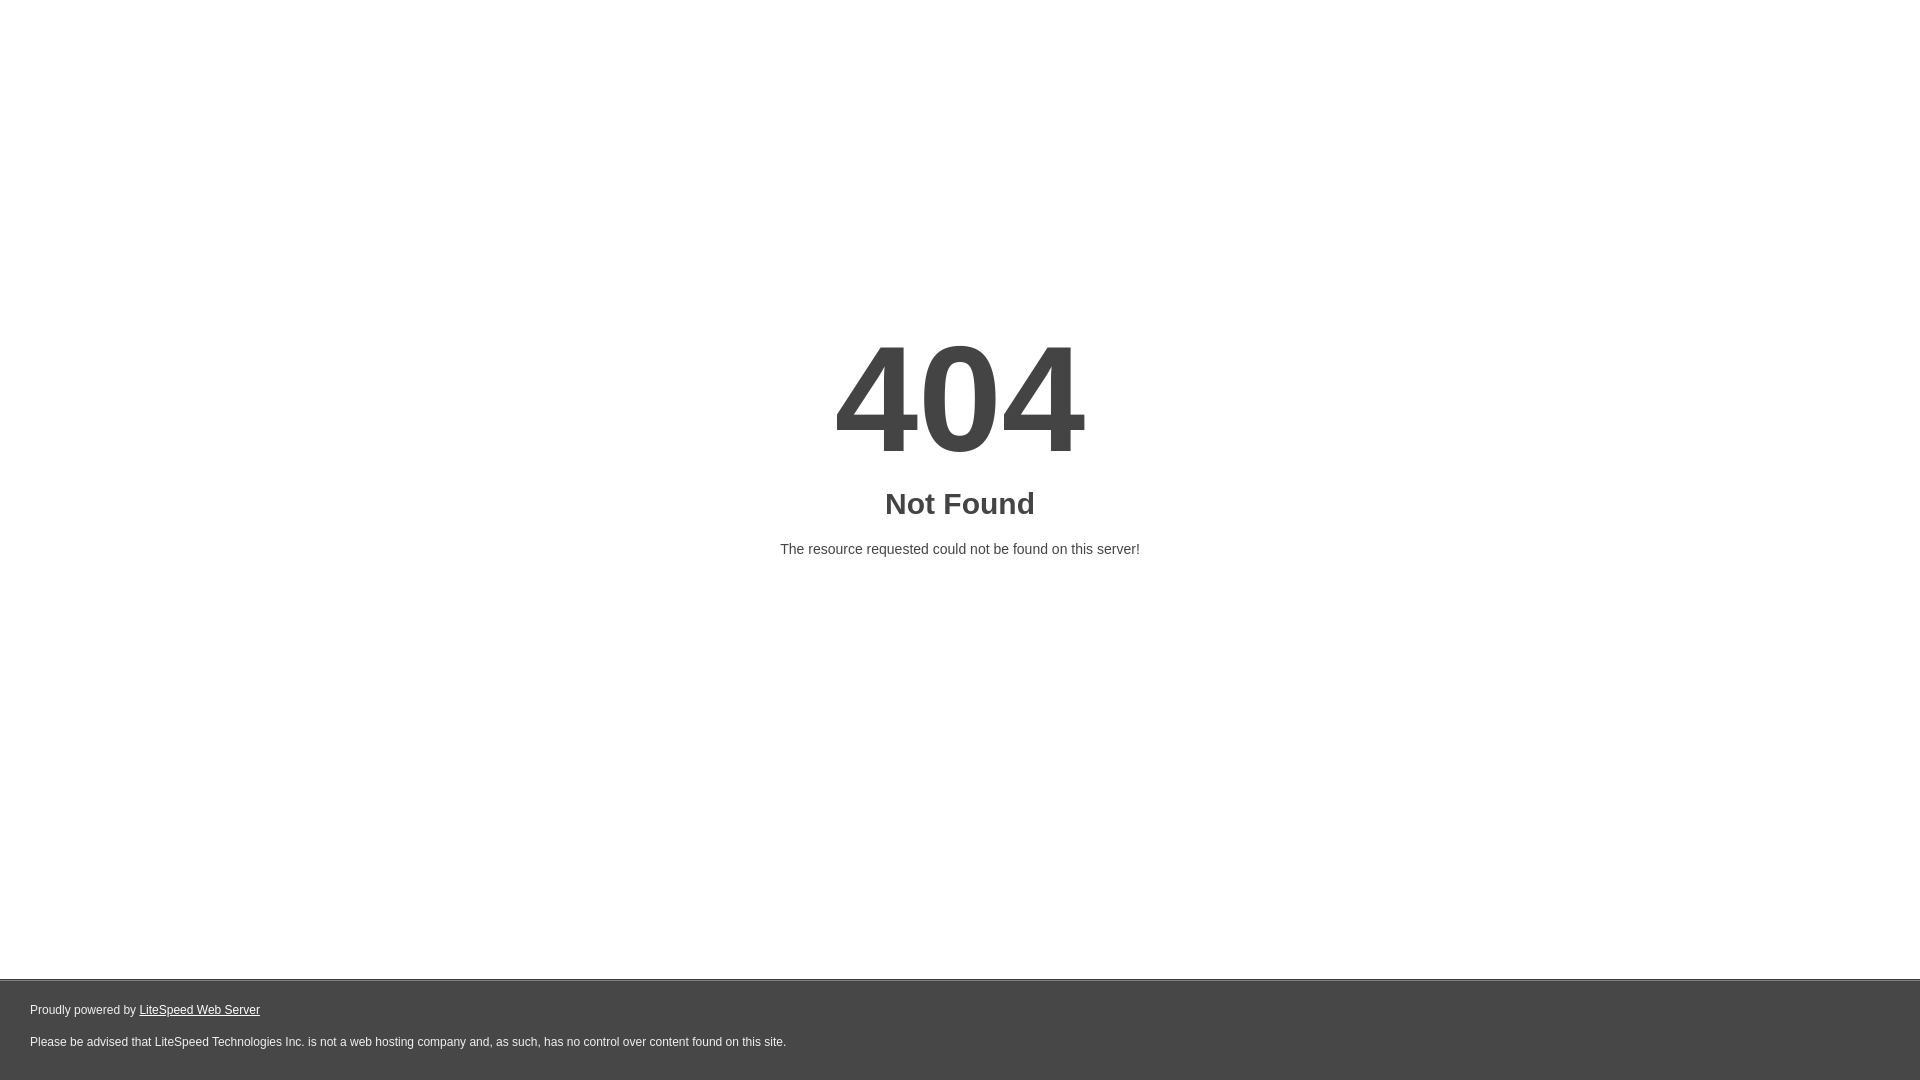  Describe the element at coordinates (198, 1010) in the screenshot. I see `LiteSpeed Web Server` at that location.